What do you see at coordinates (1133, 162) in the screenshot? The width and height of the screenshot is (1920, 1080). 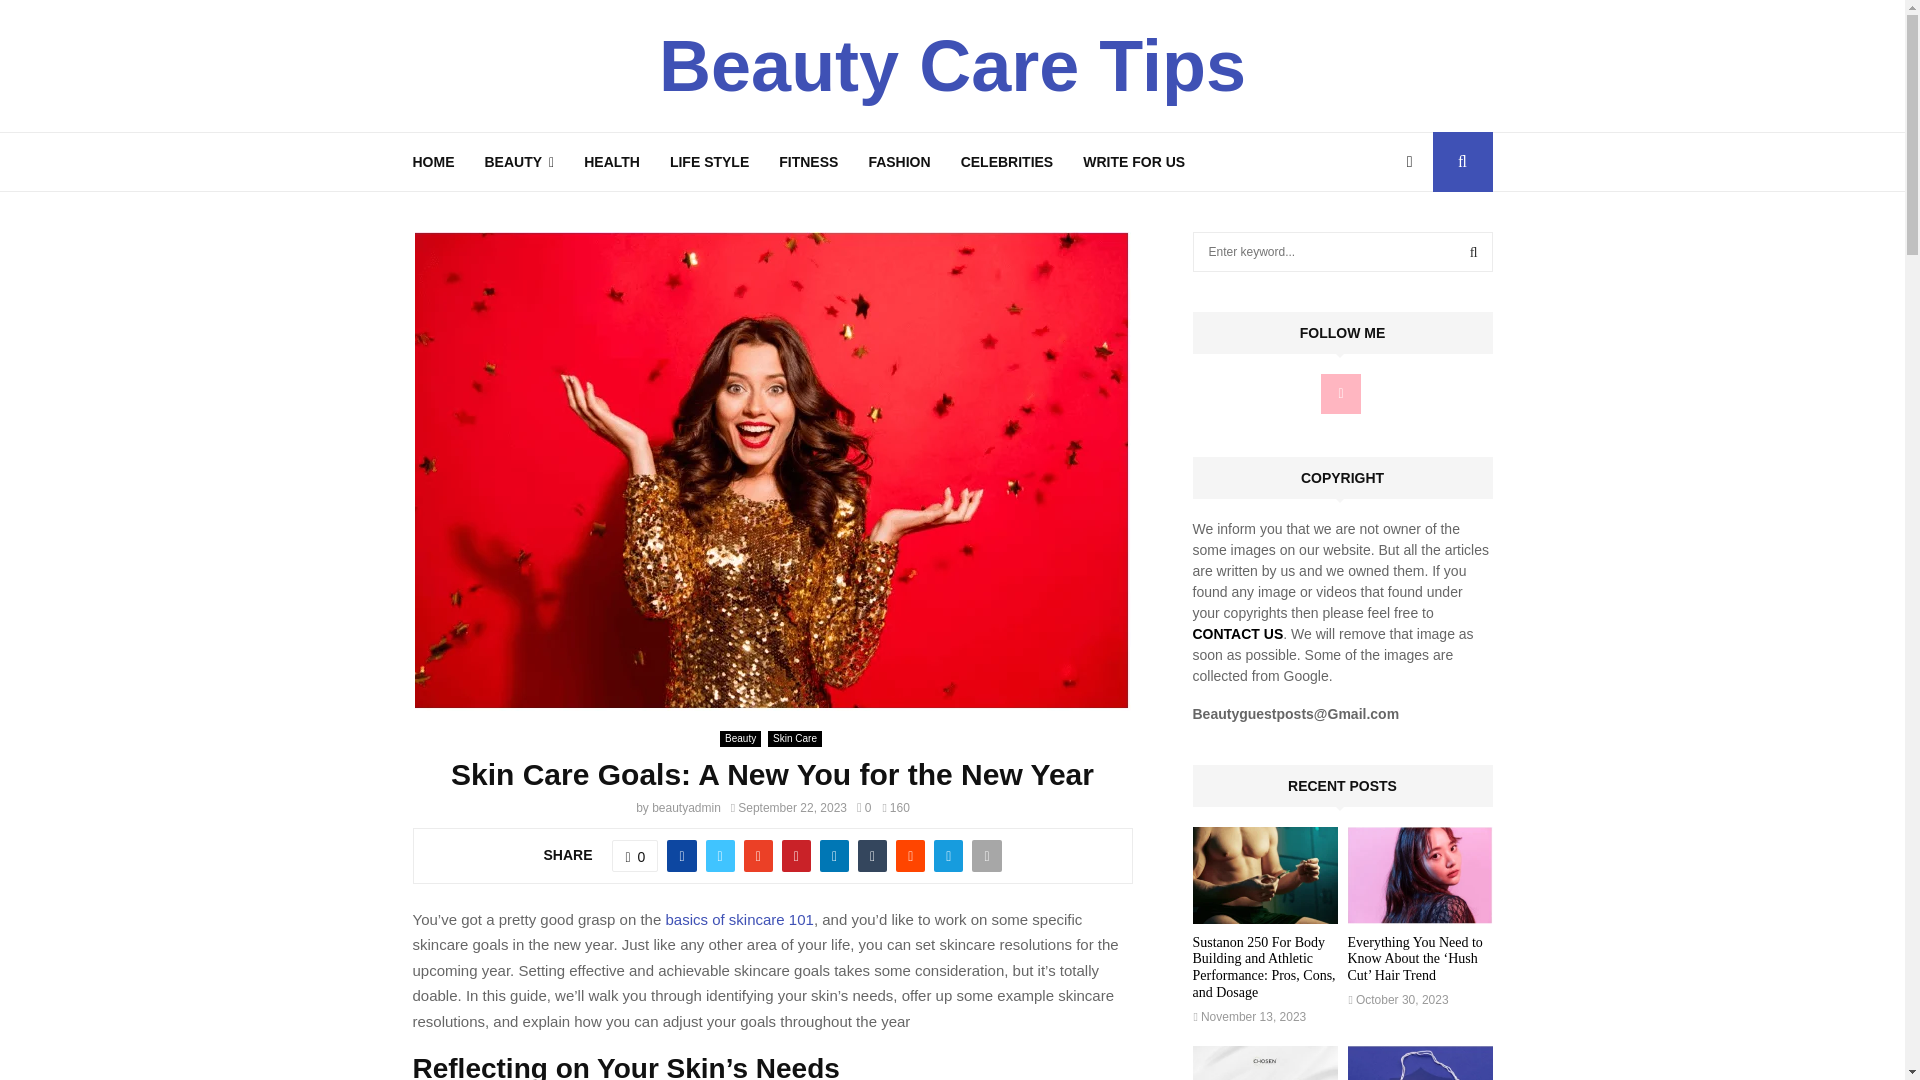 I see `WRITE FOR US` at bounding box center [1133, 162].